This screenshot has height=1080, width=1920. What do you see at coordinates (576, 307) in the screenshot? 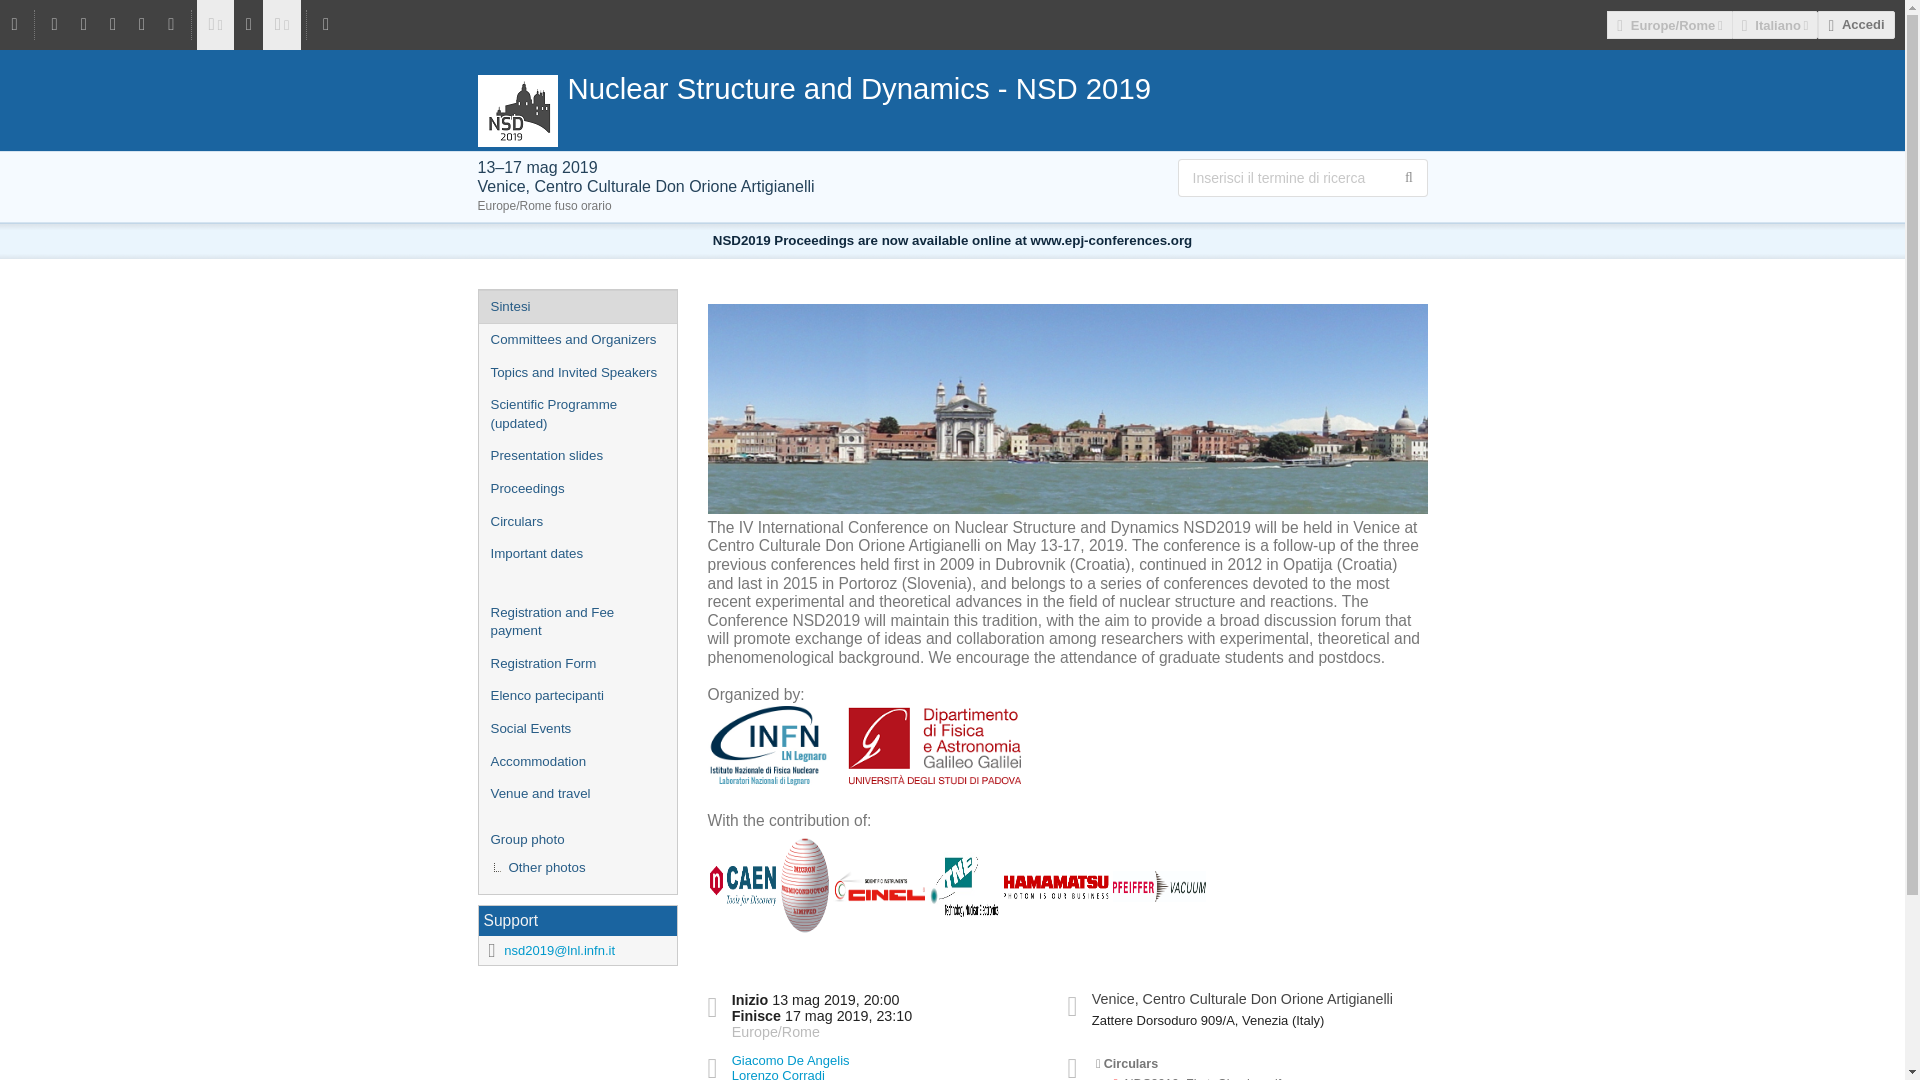
I see `Sintesi` at bounding box center [576, 307].